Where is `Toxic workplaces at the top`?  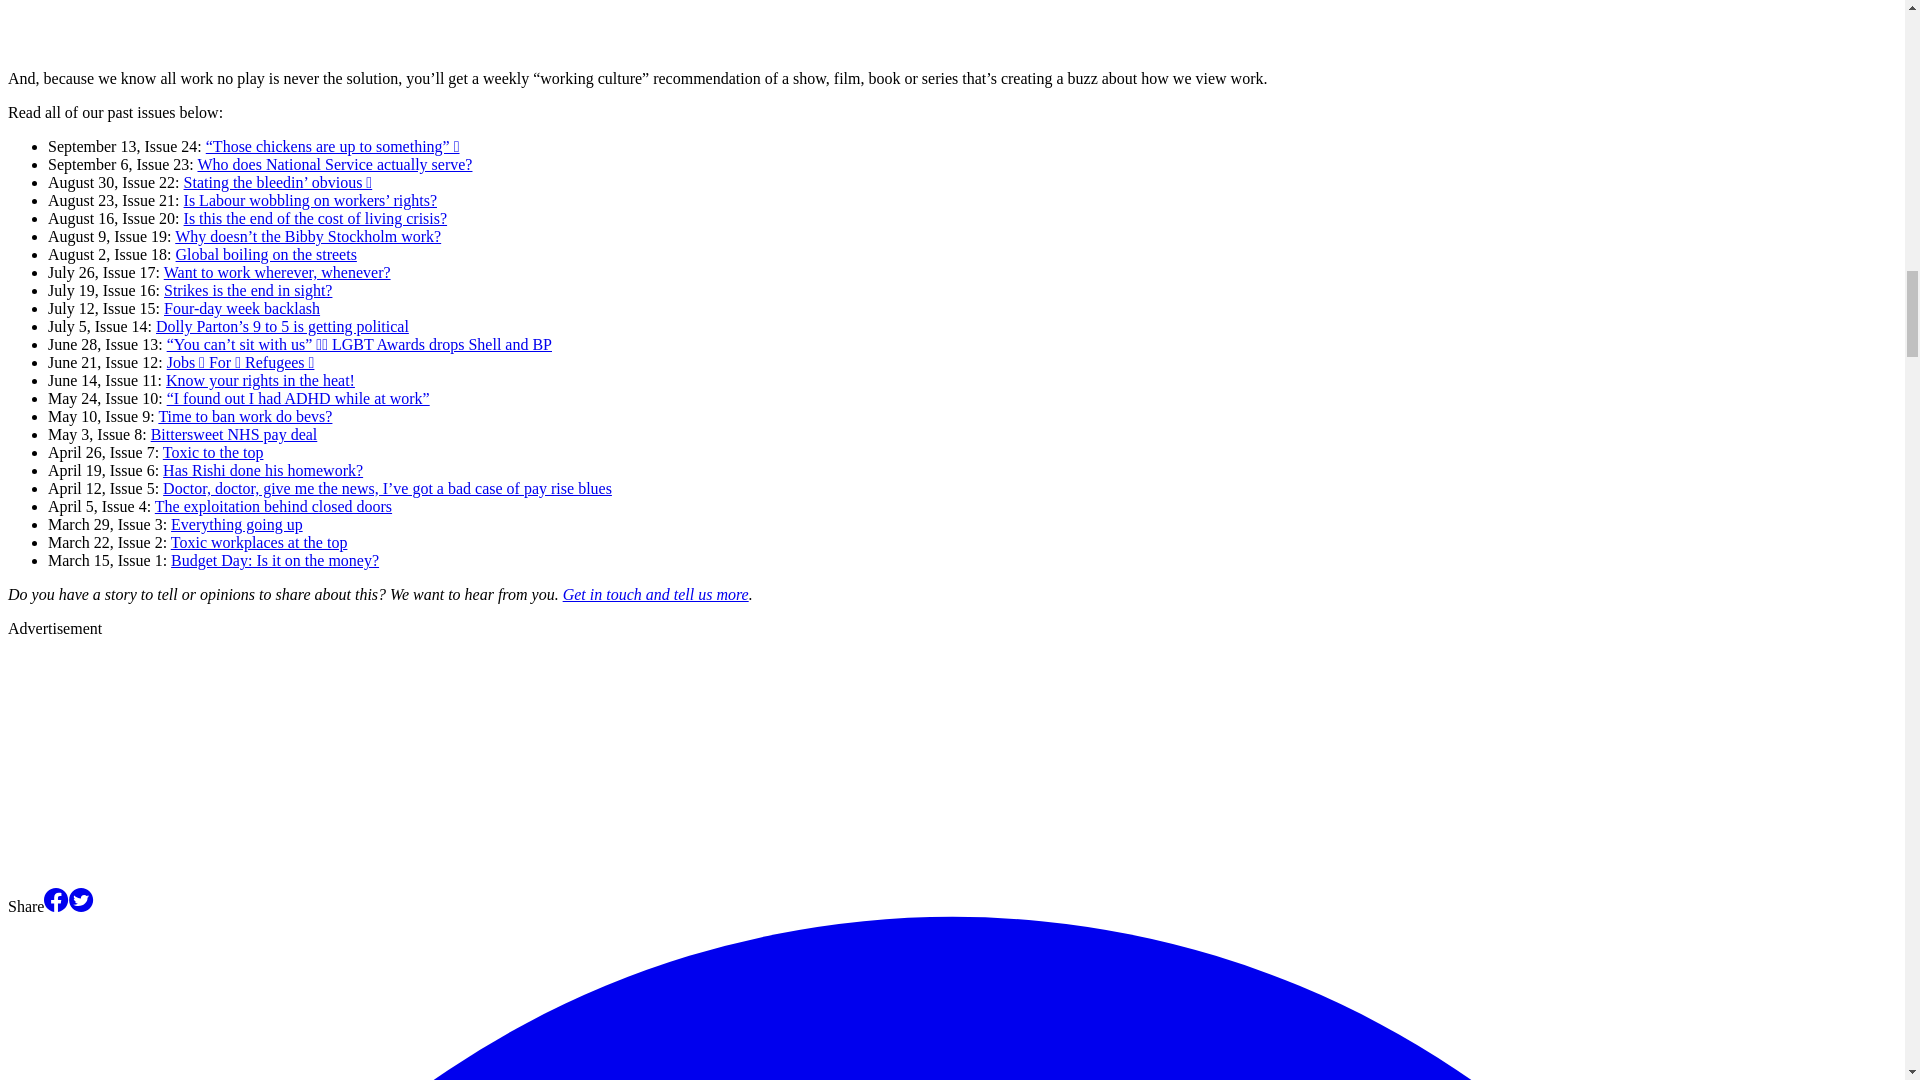 Toxic workplaces at the top is located at coordinates (258, 542).